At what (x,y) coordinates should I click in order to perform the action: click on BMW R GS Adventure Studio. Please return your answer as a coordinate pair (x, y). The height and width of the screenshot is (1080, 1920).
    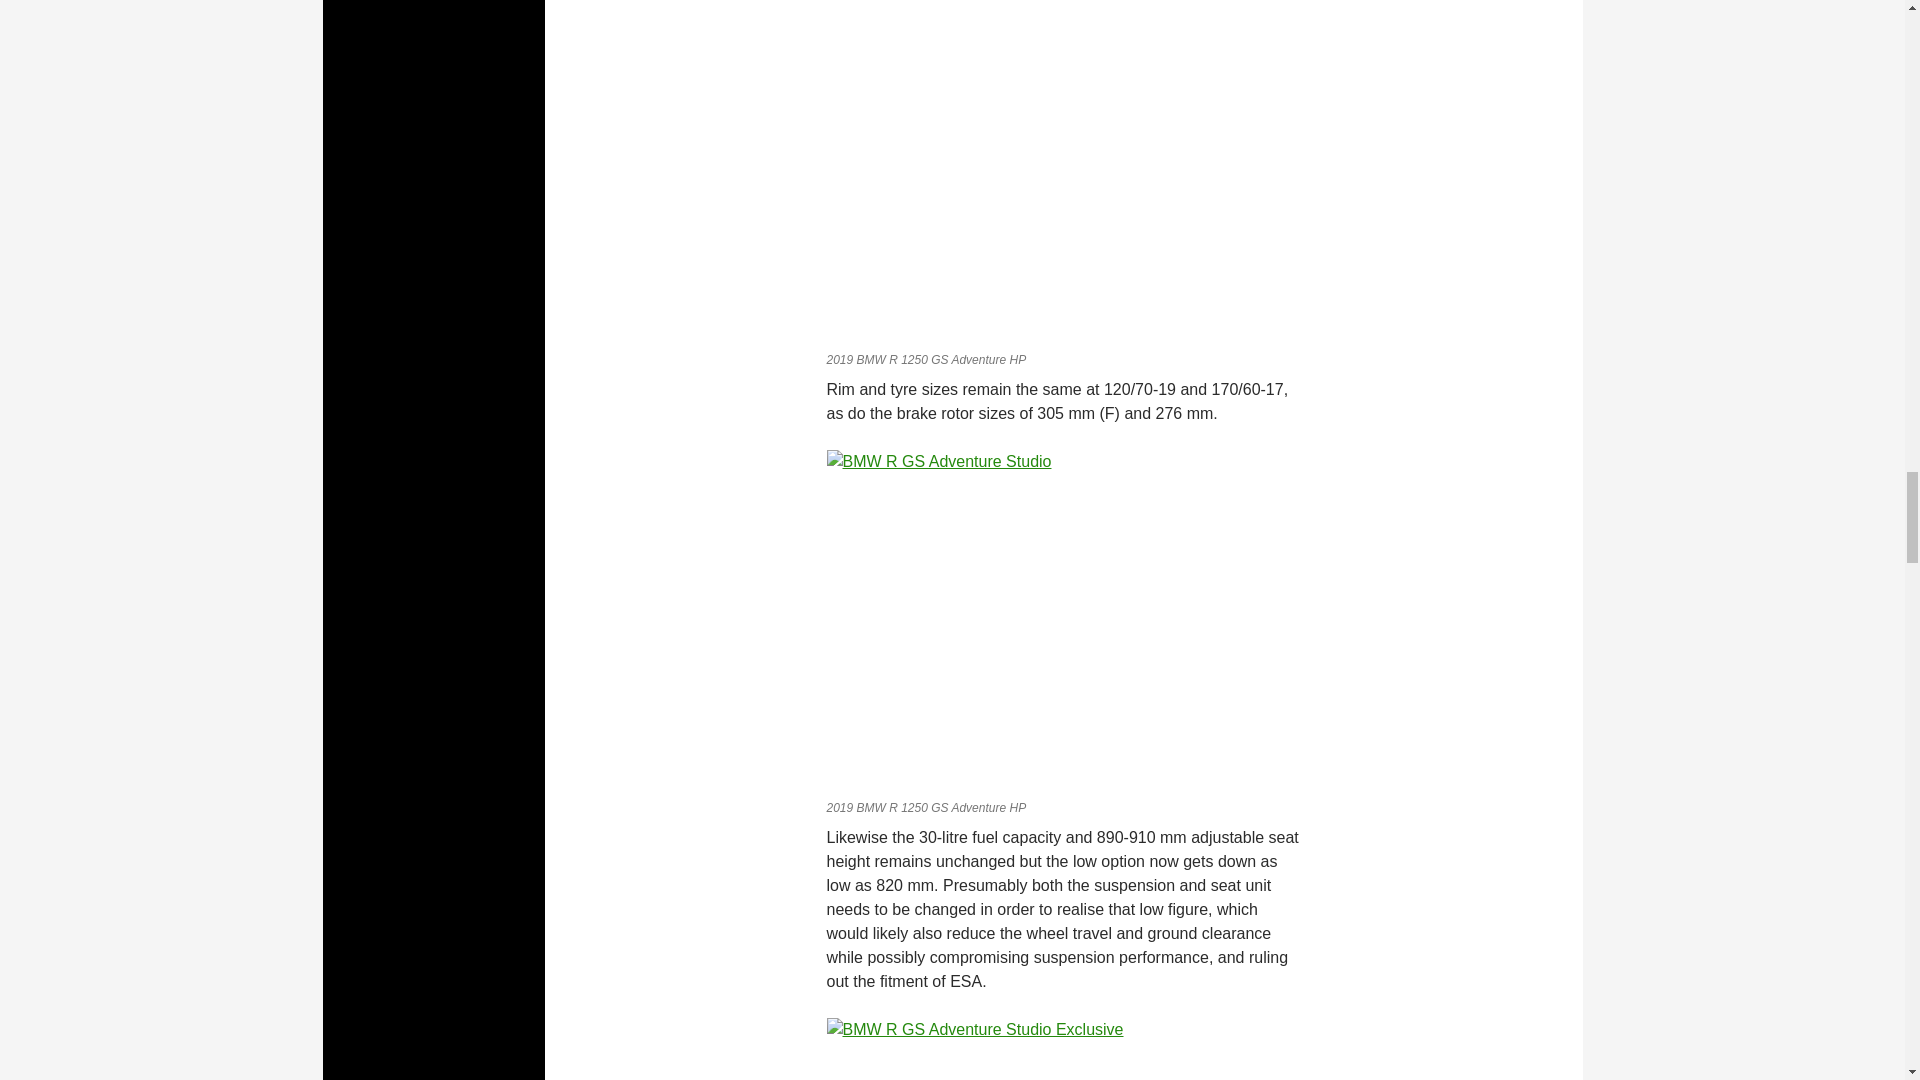
    Looking at the image, I should click on (1062, 620).